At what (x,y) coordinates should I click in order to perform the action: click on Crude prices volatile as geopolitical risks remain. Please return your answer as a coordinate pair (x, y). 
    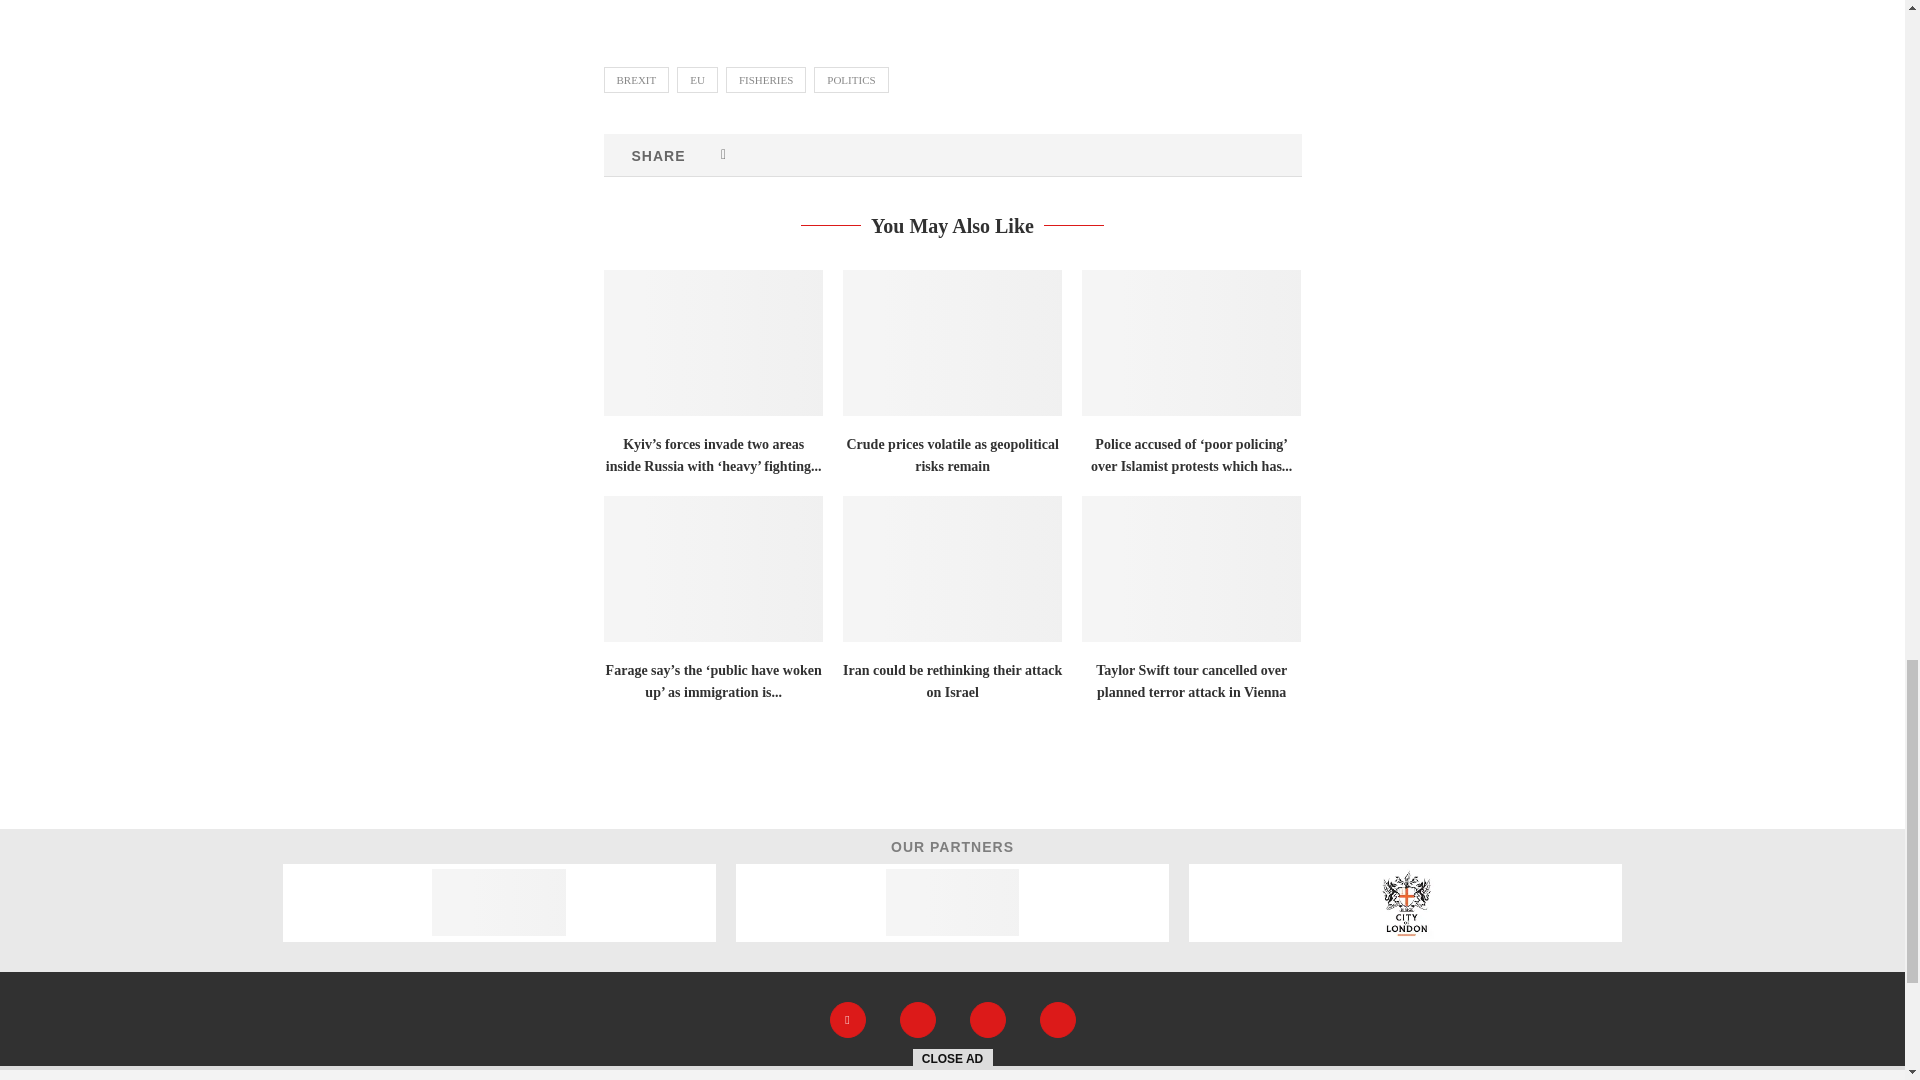
    Looking at the image, I should click on (952, 342).